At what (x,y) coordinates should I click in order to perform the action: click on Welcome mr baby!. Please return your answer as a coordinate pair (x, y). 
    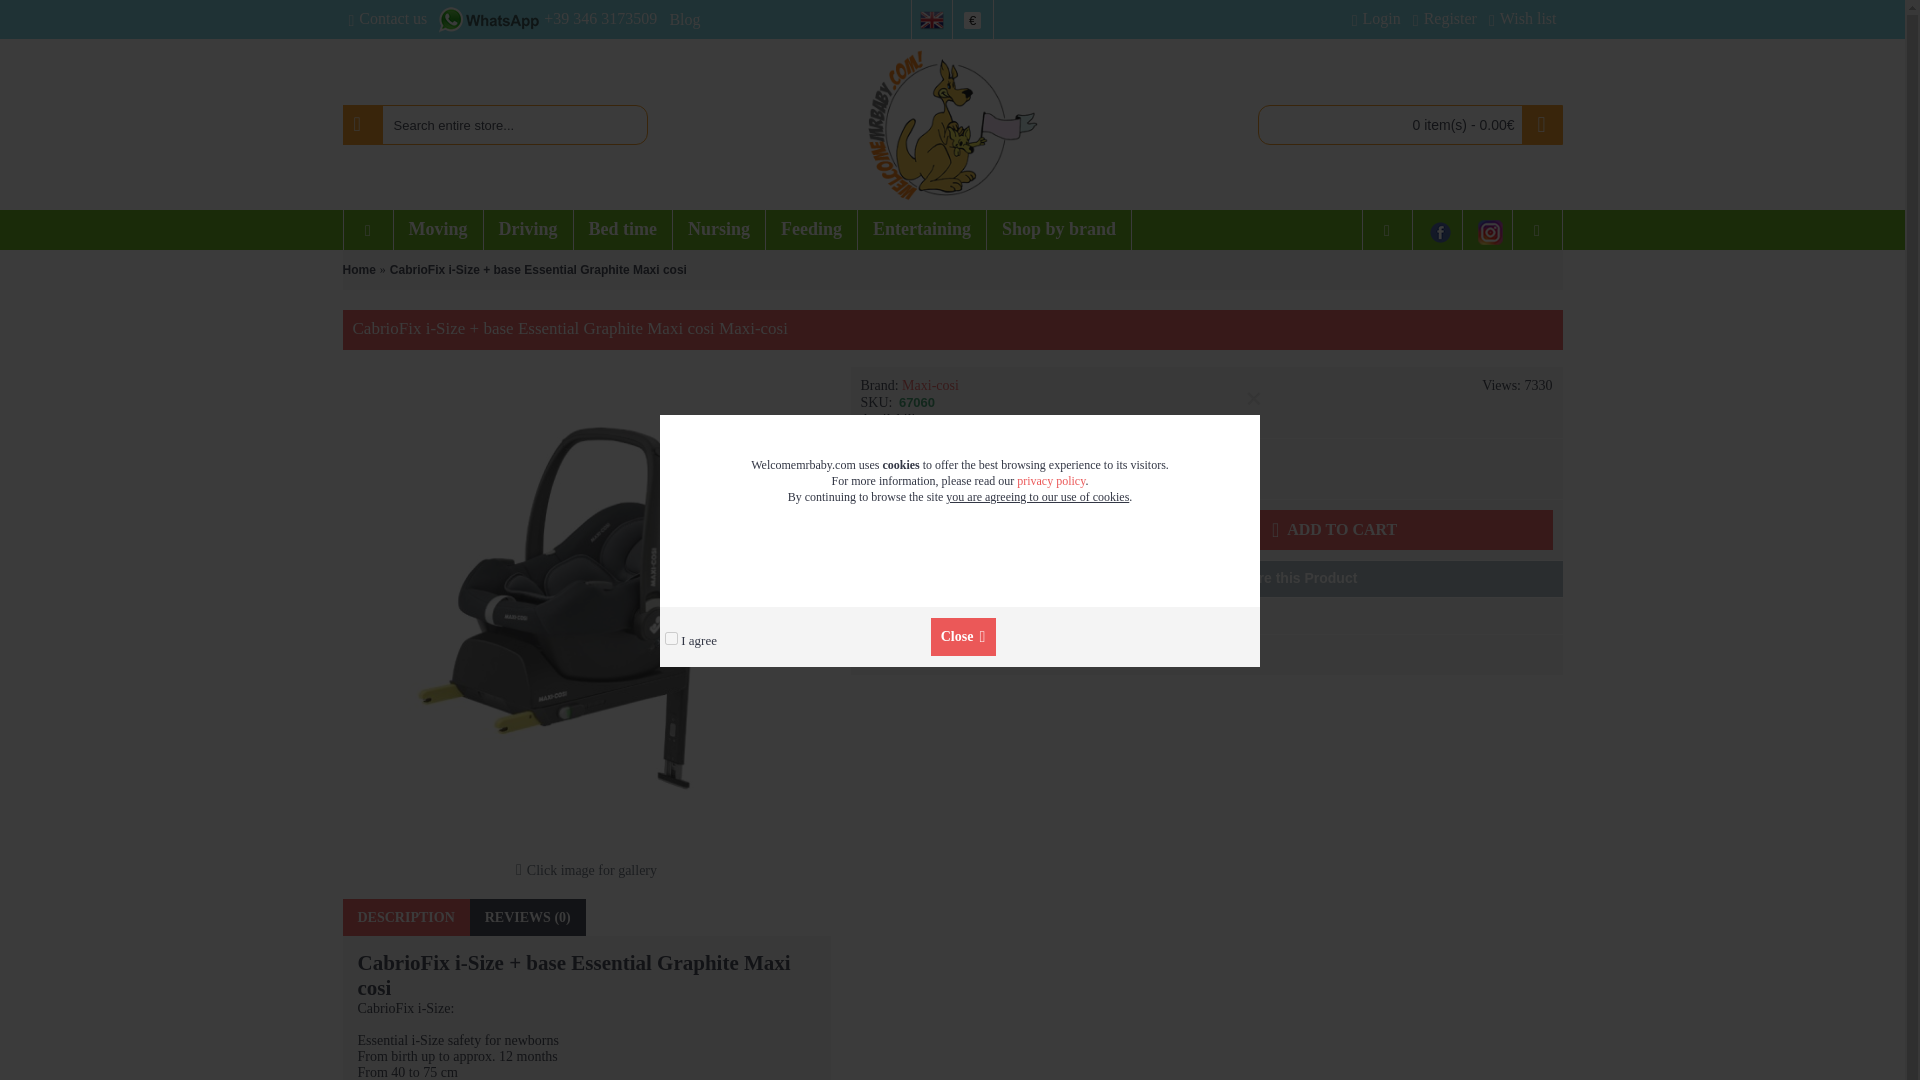
    Looking at the image, I should click on (952, 124).